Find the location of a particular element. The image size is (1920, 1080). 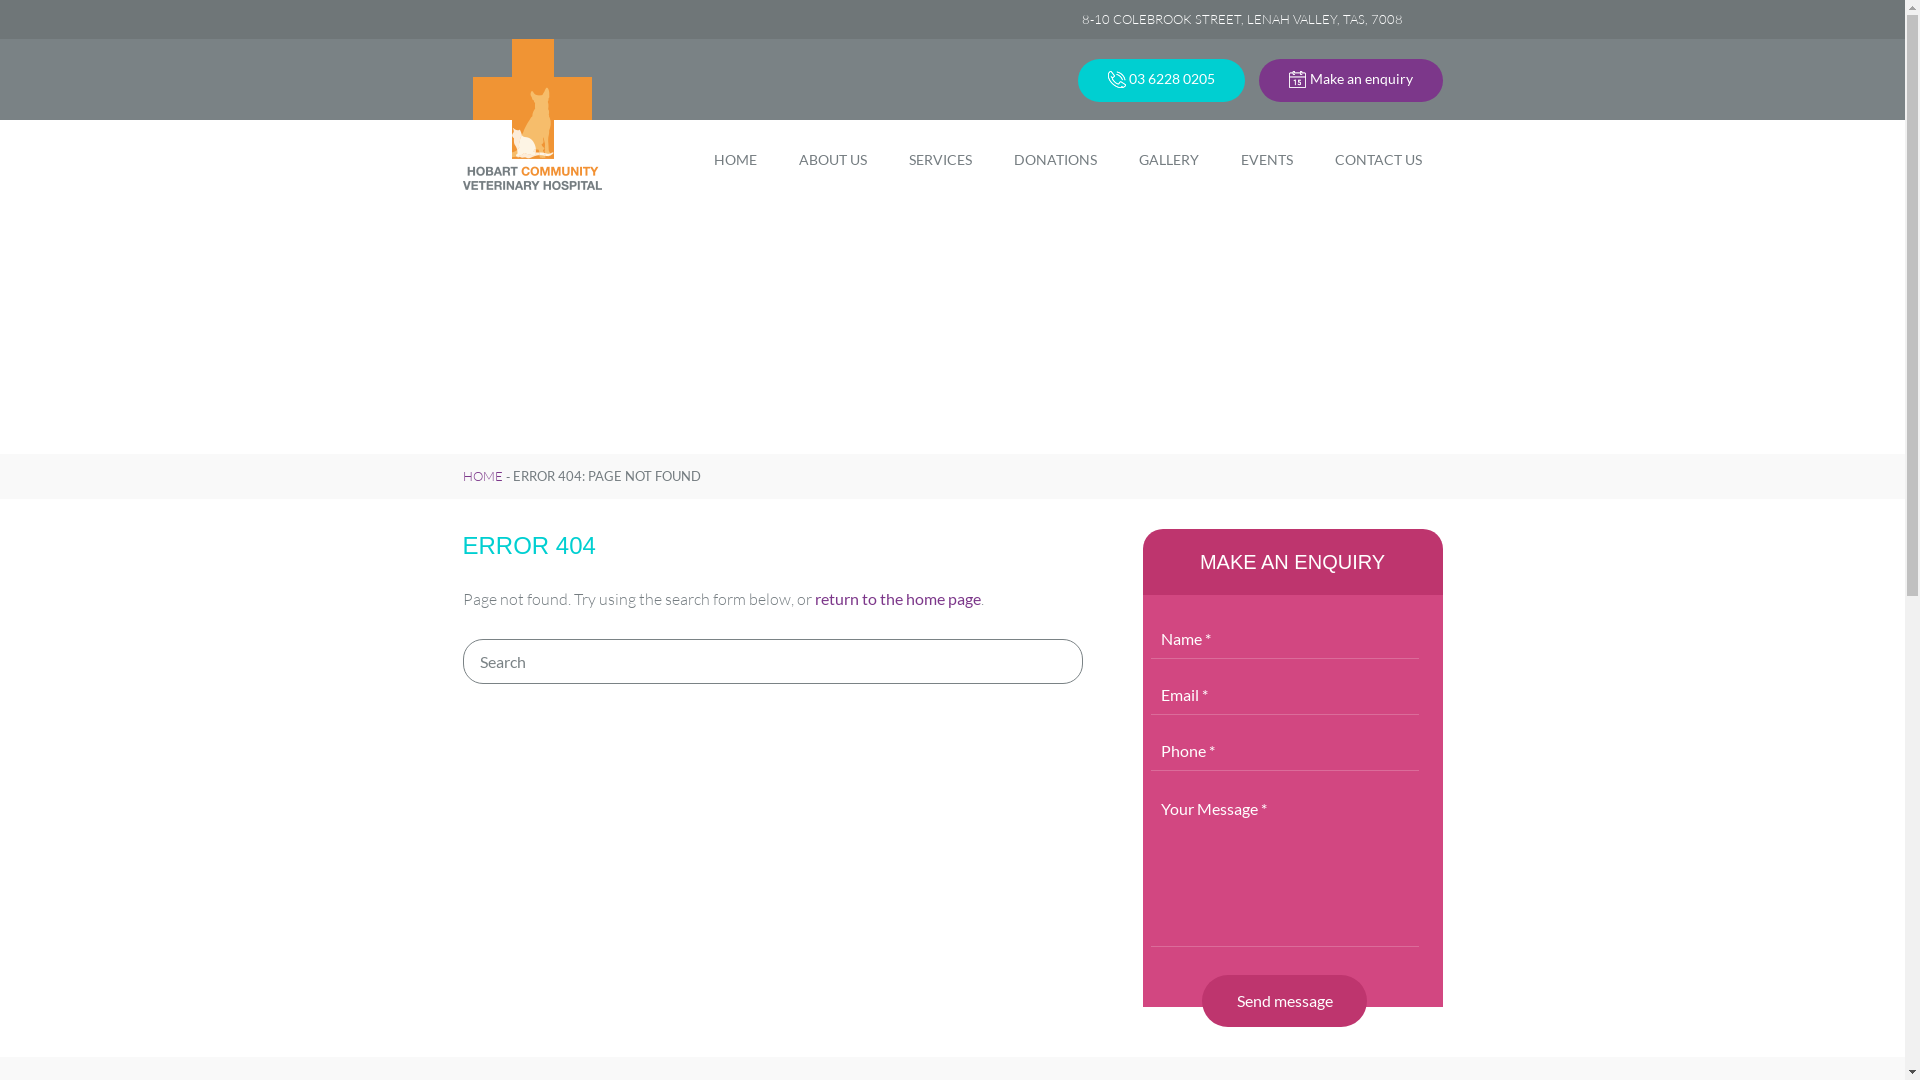

CONTACT US is located at coordinates (1378, 160).